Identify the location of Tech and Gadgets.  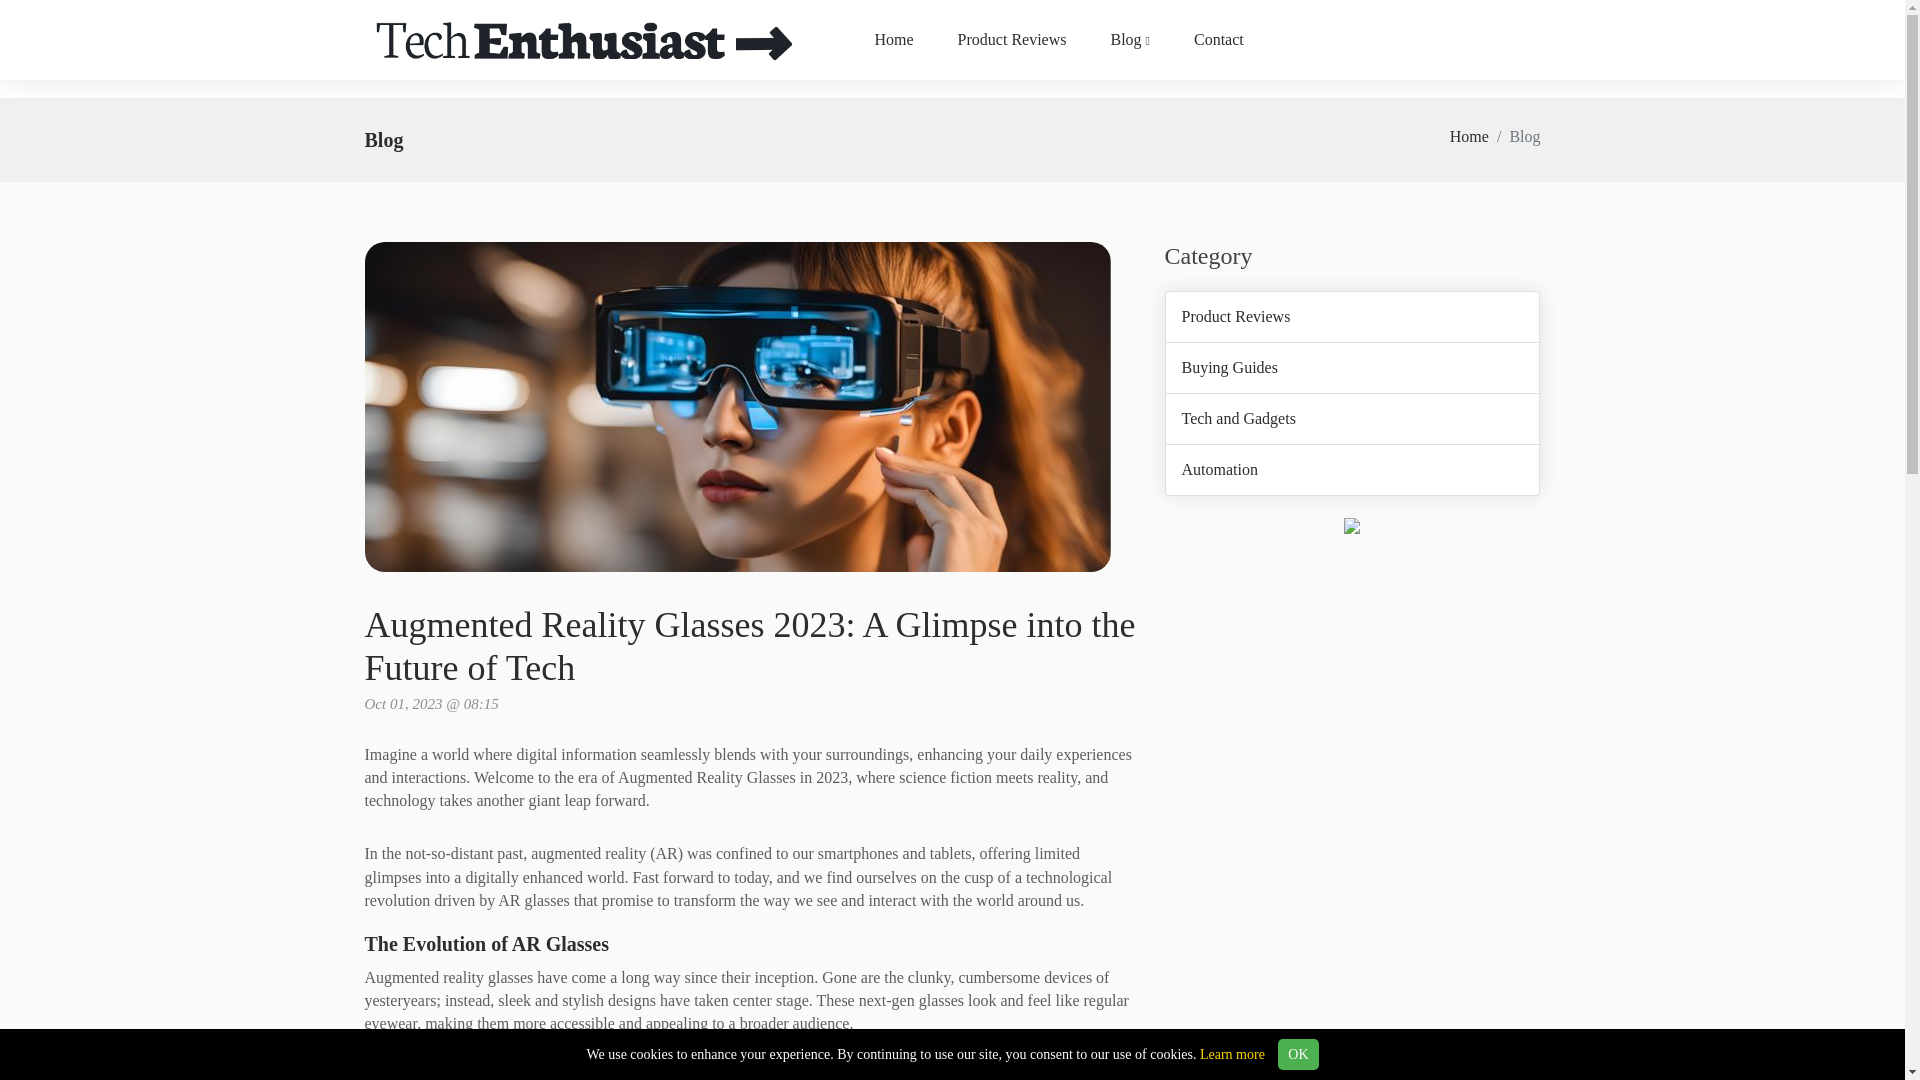
(1239, 418).